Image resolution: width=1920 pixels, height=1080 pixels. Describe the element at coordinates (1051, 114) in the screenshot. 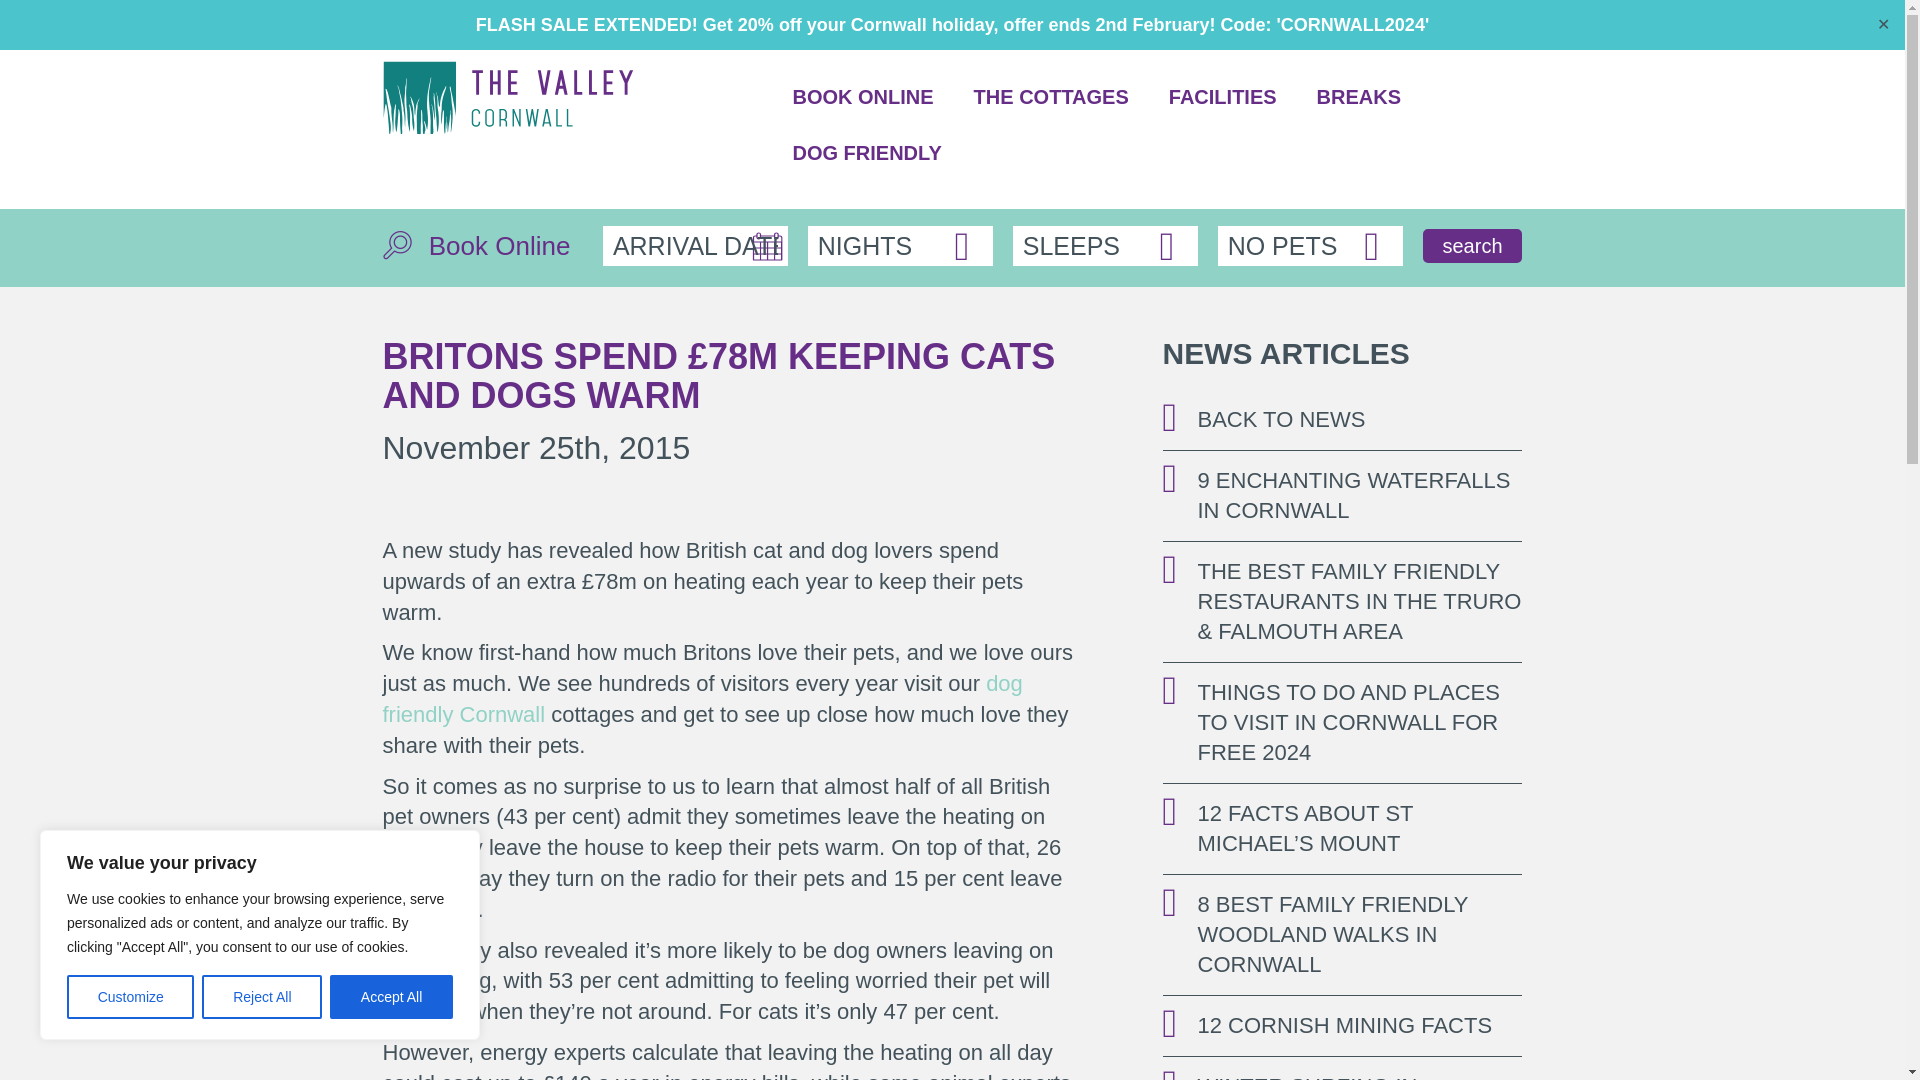

I see `THE COTTAGES` at that location.